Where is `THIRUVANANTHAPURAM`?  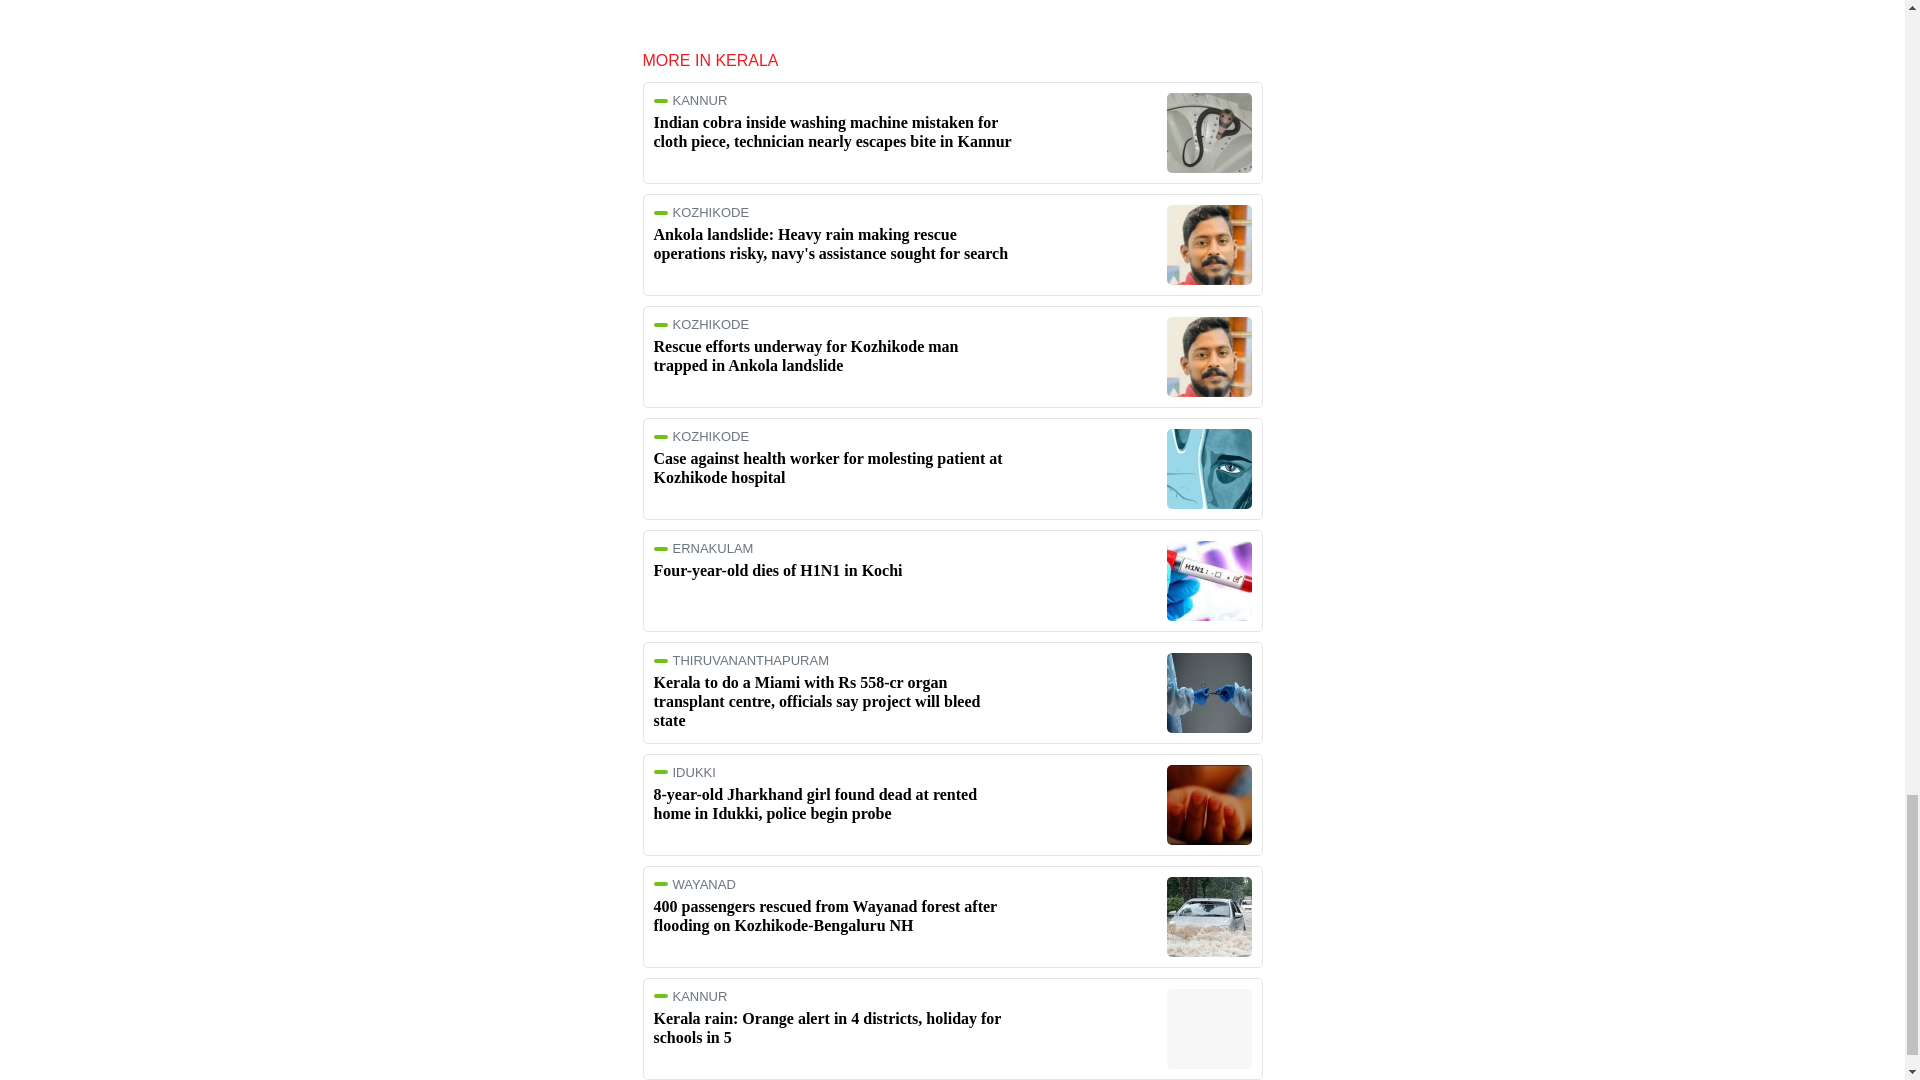 THIRUVANANTHAPURAM is located at coordinates (834, 660).